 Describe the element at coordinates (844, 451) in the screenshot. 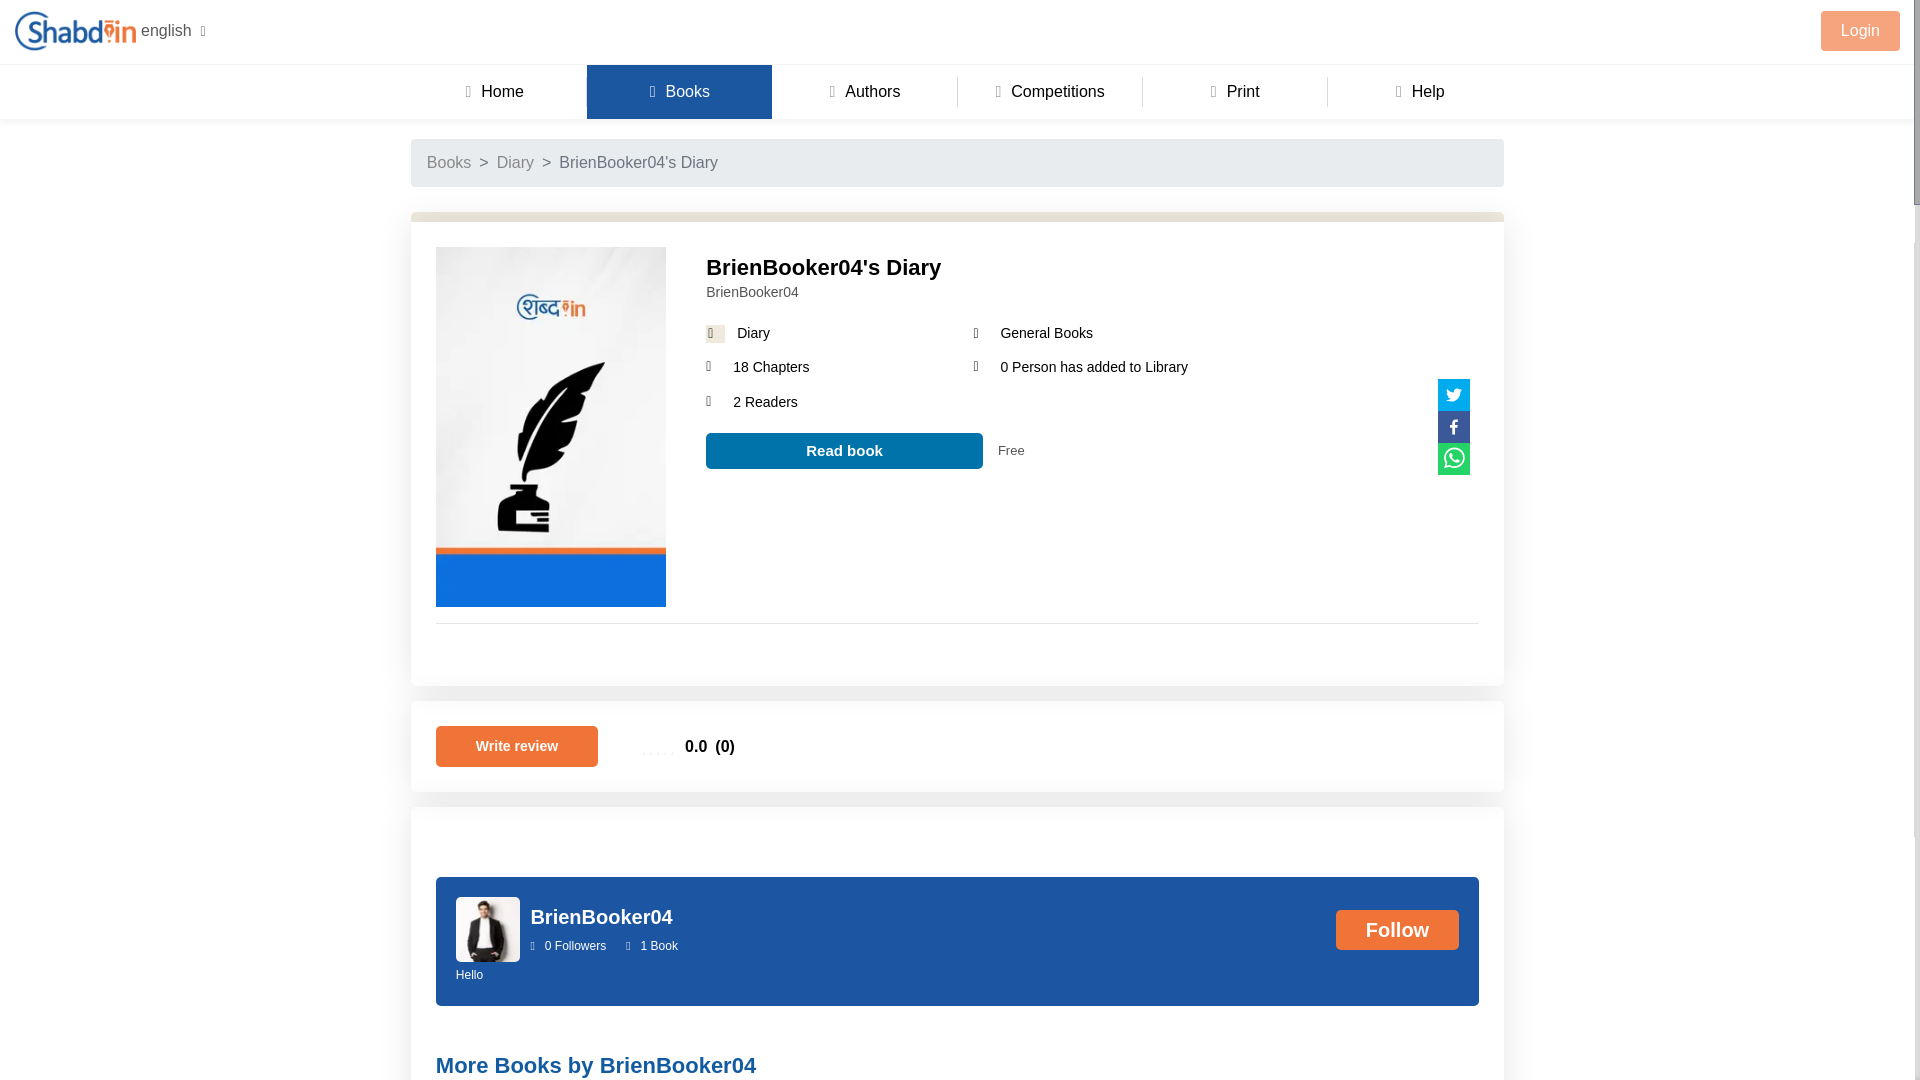

I see `Read book` at that location.